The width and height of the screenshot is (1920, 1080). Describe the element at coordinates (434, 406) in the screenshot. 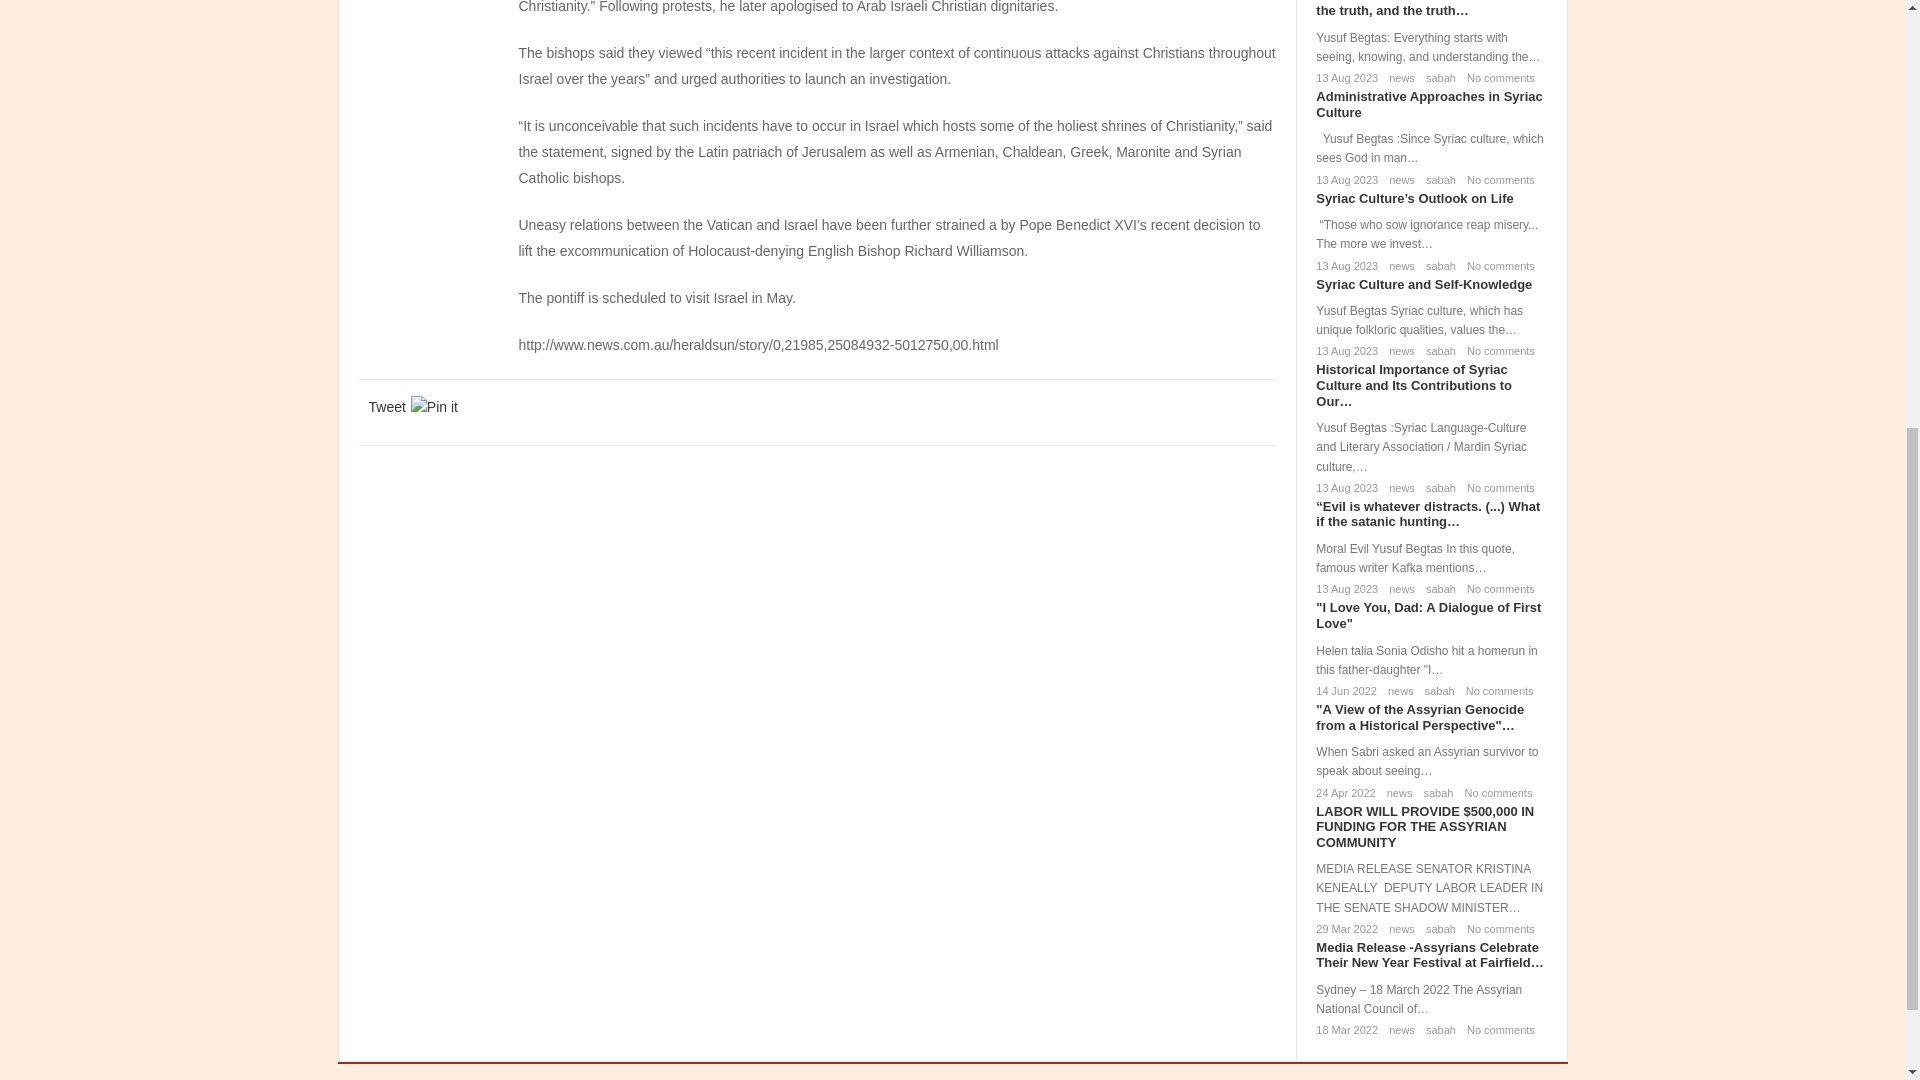

I see `Pin it` at that location.